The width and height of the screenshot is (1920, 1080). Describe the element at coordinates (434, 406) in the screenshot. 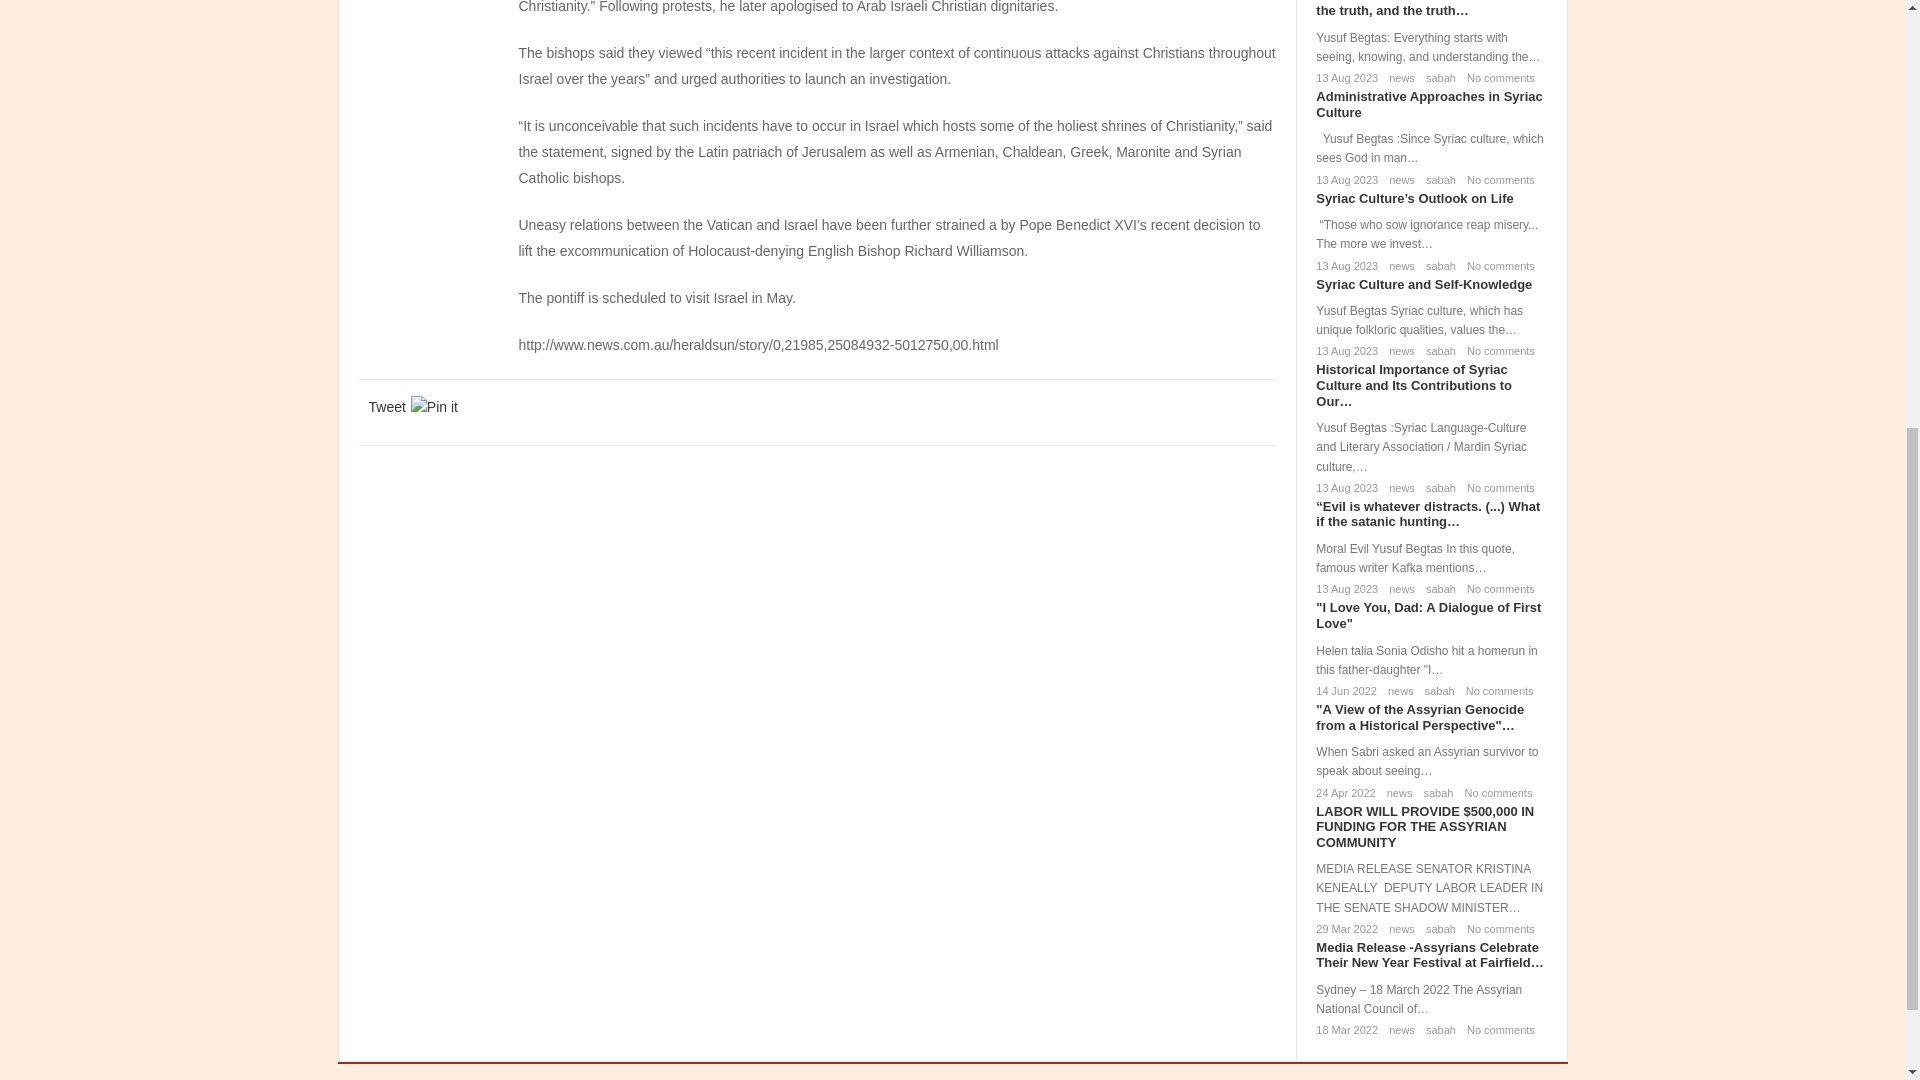

I see `Pin it` at that location.